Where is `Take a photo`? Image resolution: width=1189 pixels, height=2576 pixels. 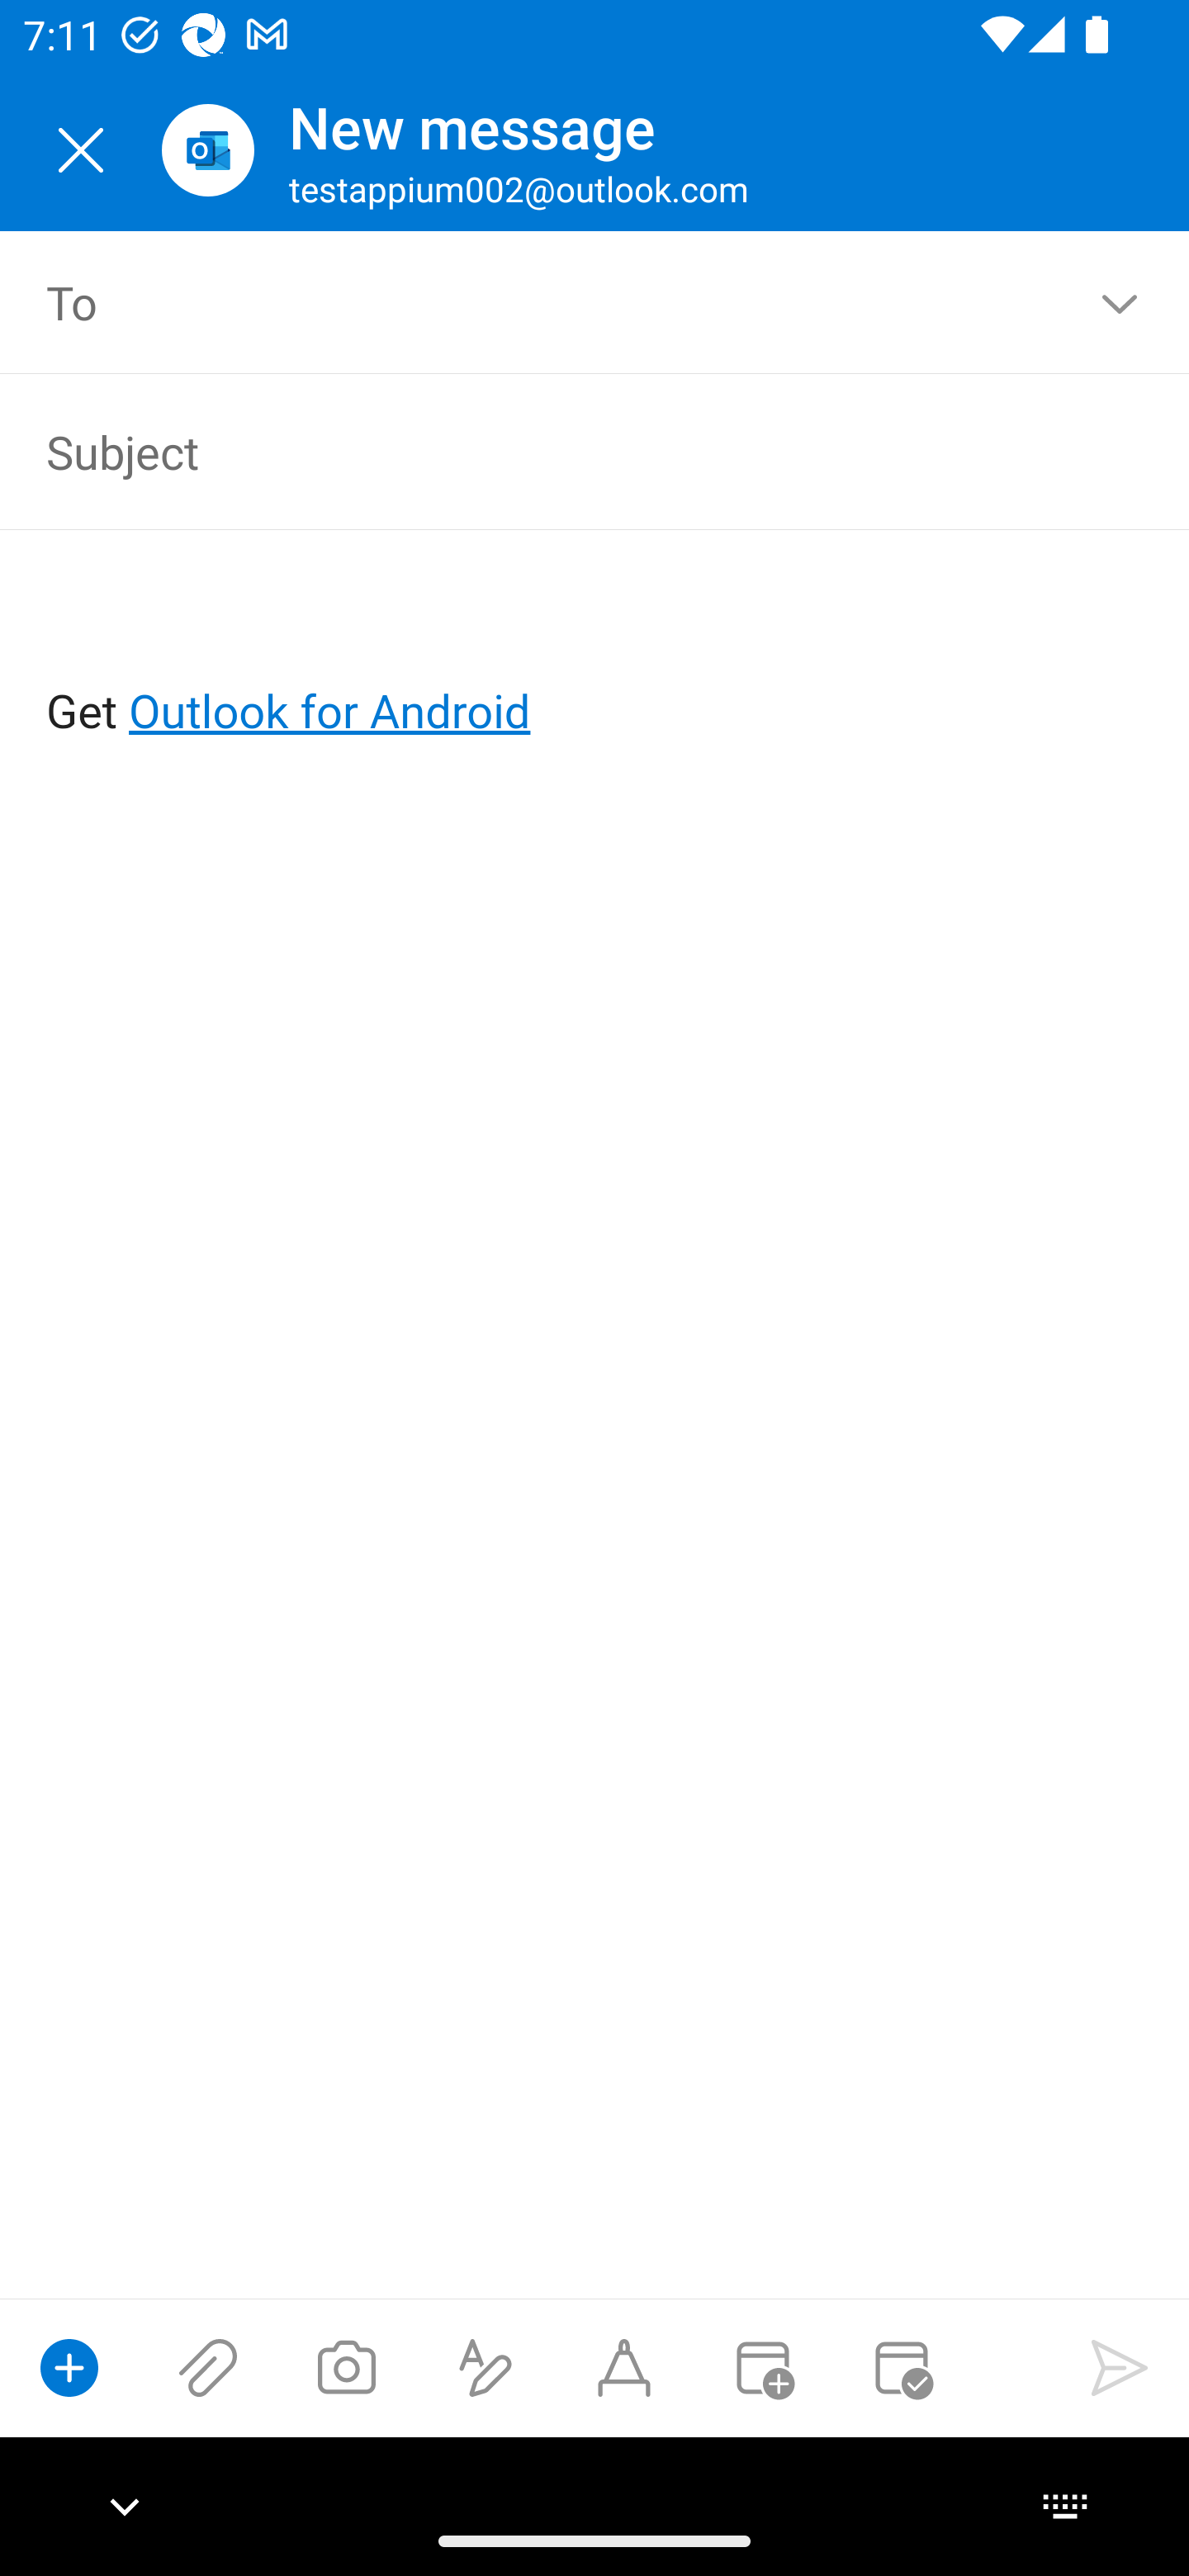
Take a photo is located at coordinates (346, 2367).